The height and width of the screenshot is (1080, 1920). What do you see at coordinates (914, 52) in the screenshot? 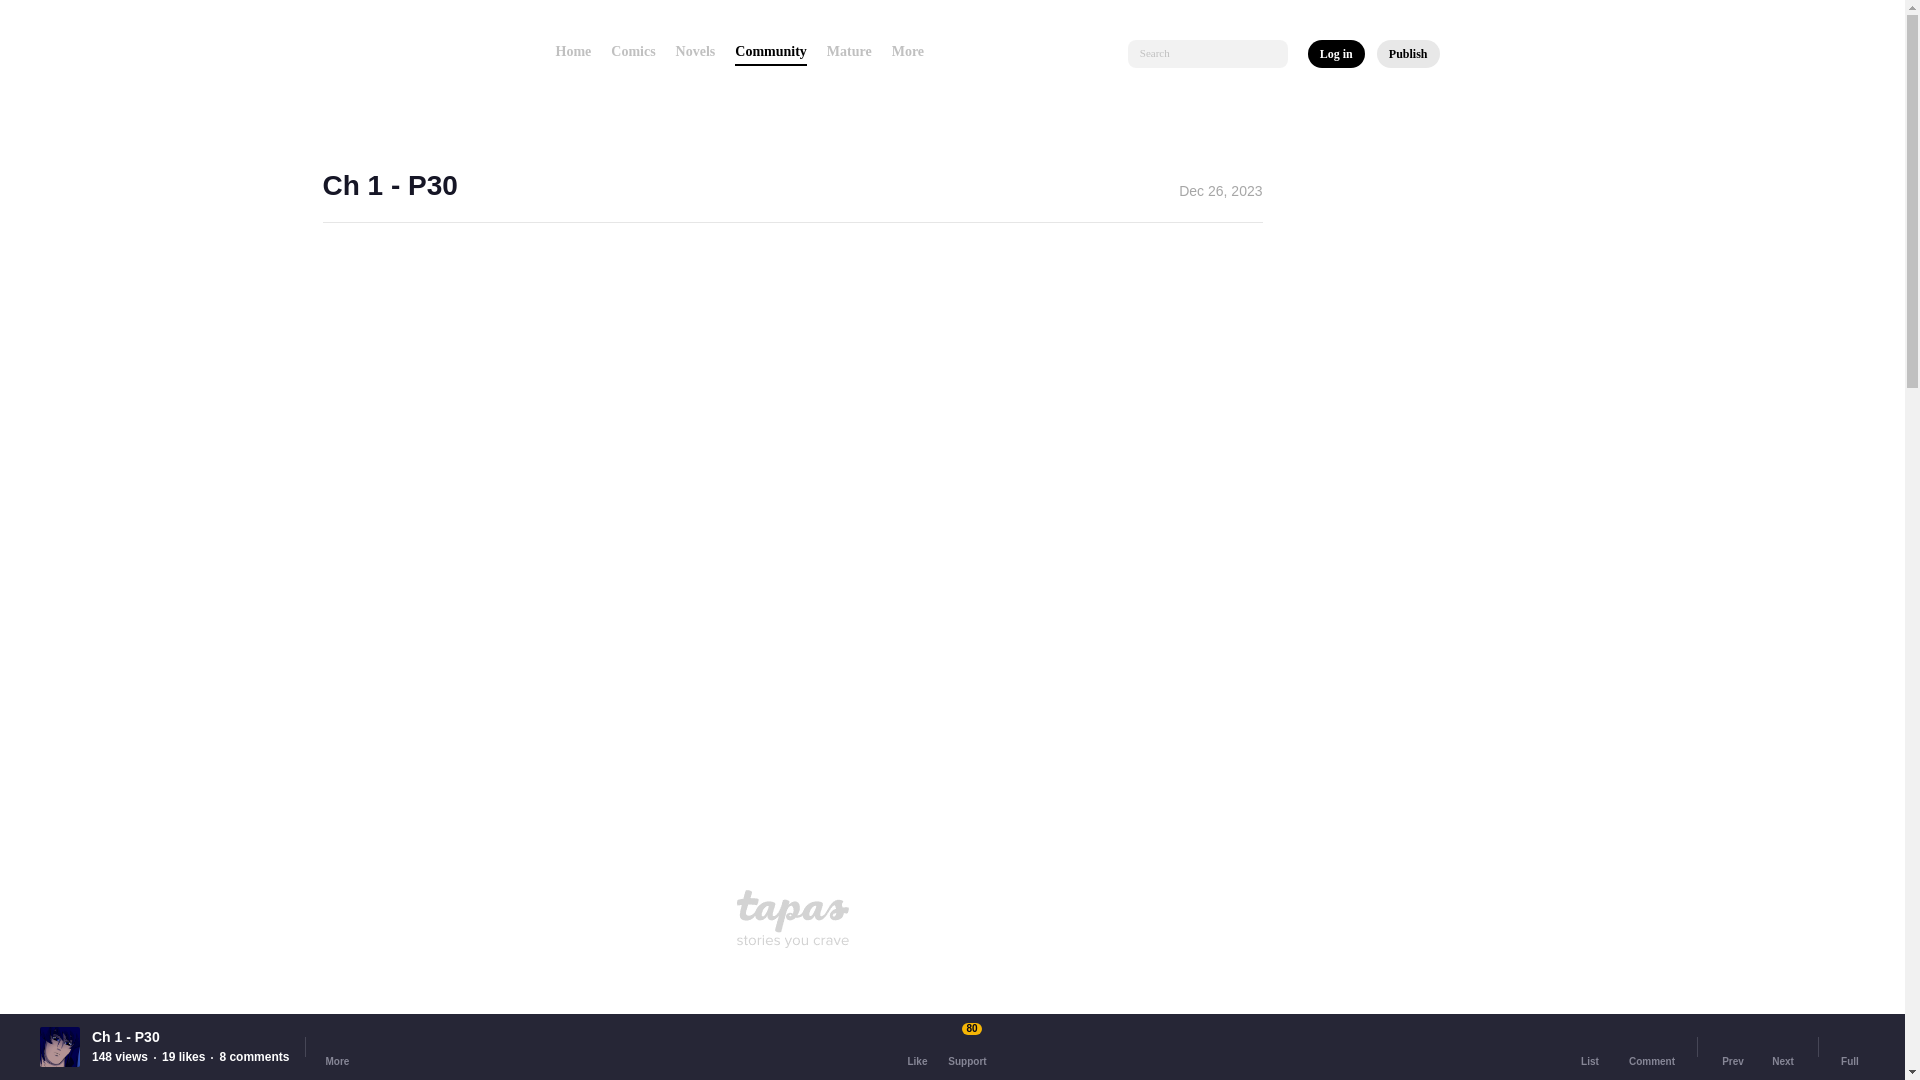
I see `More` at bounding box center [914, 52].